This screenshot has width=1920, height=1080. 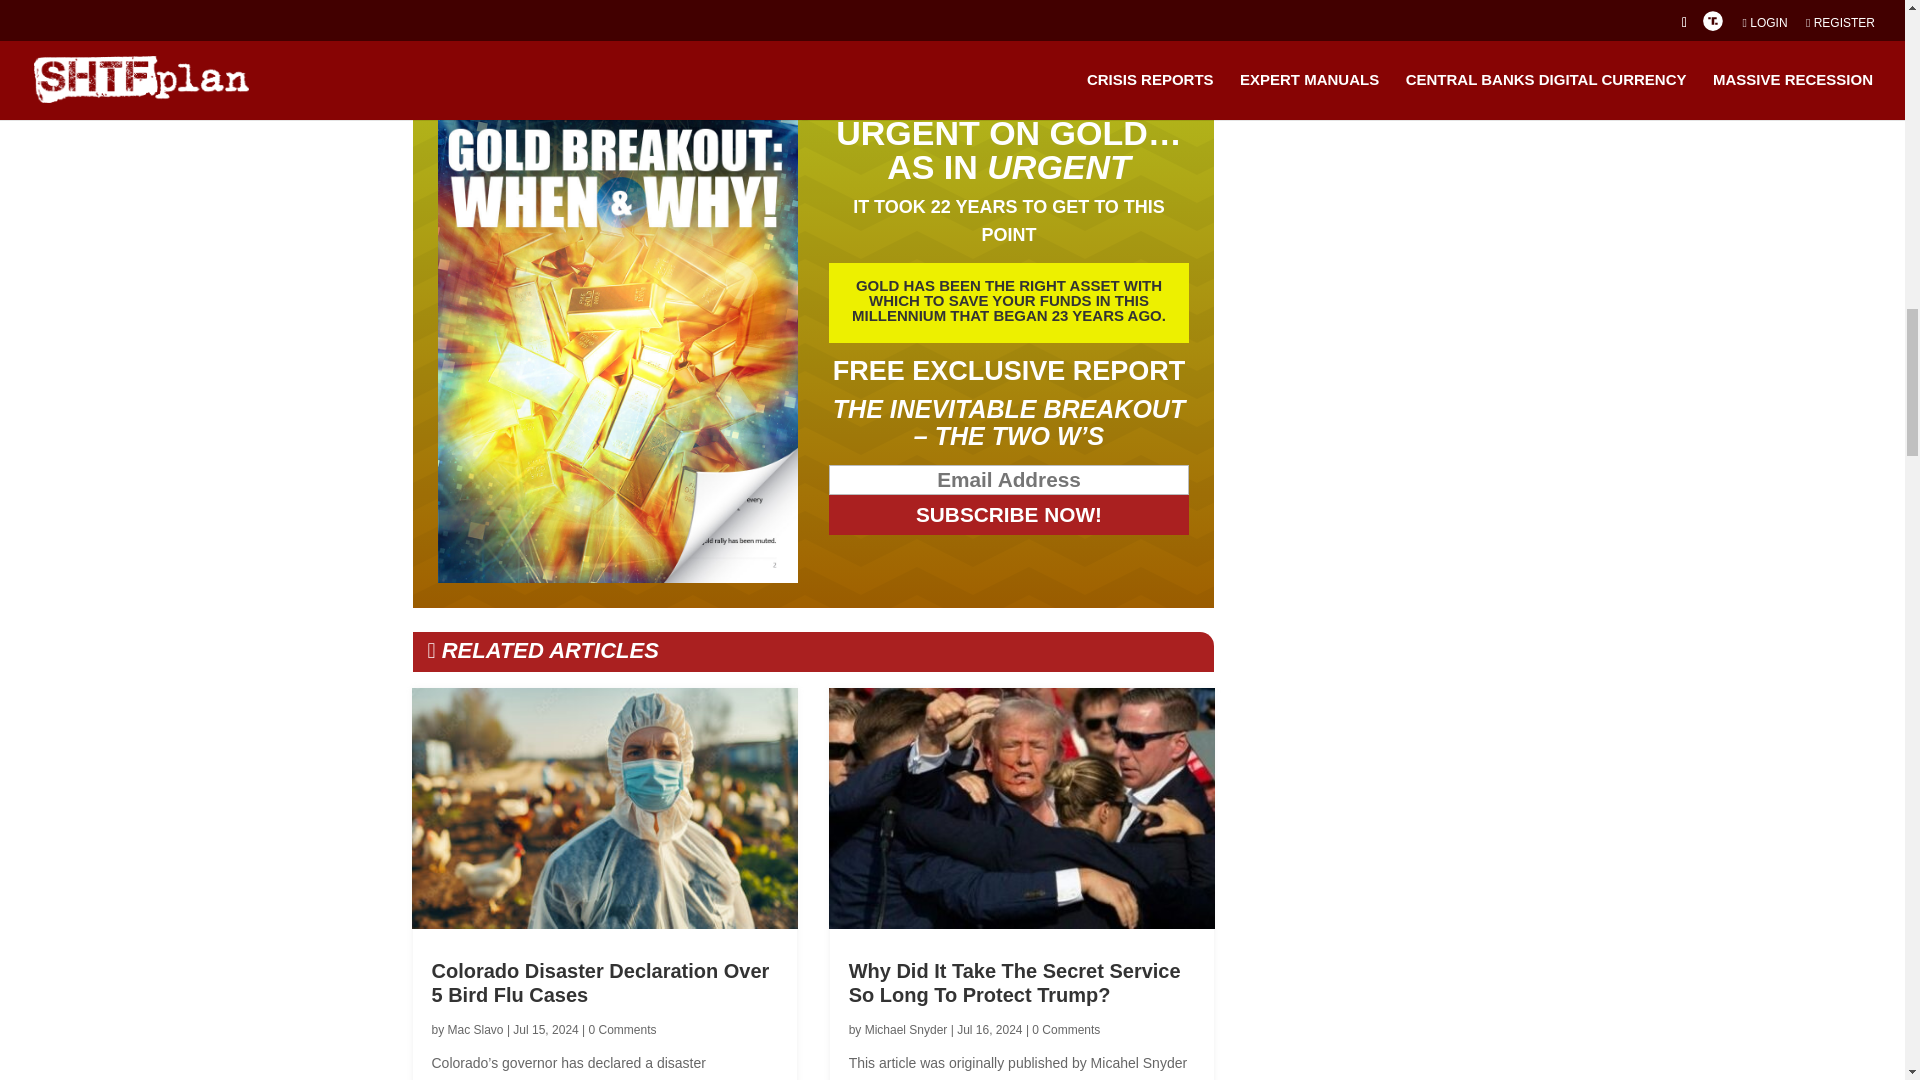 I want to click on Posts by Mac Slavo, so click(x=475, y=1029).